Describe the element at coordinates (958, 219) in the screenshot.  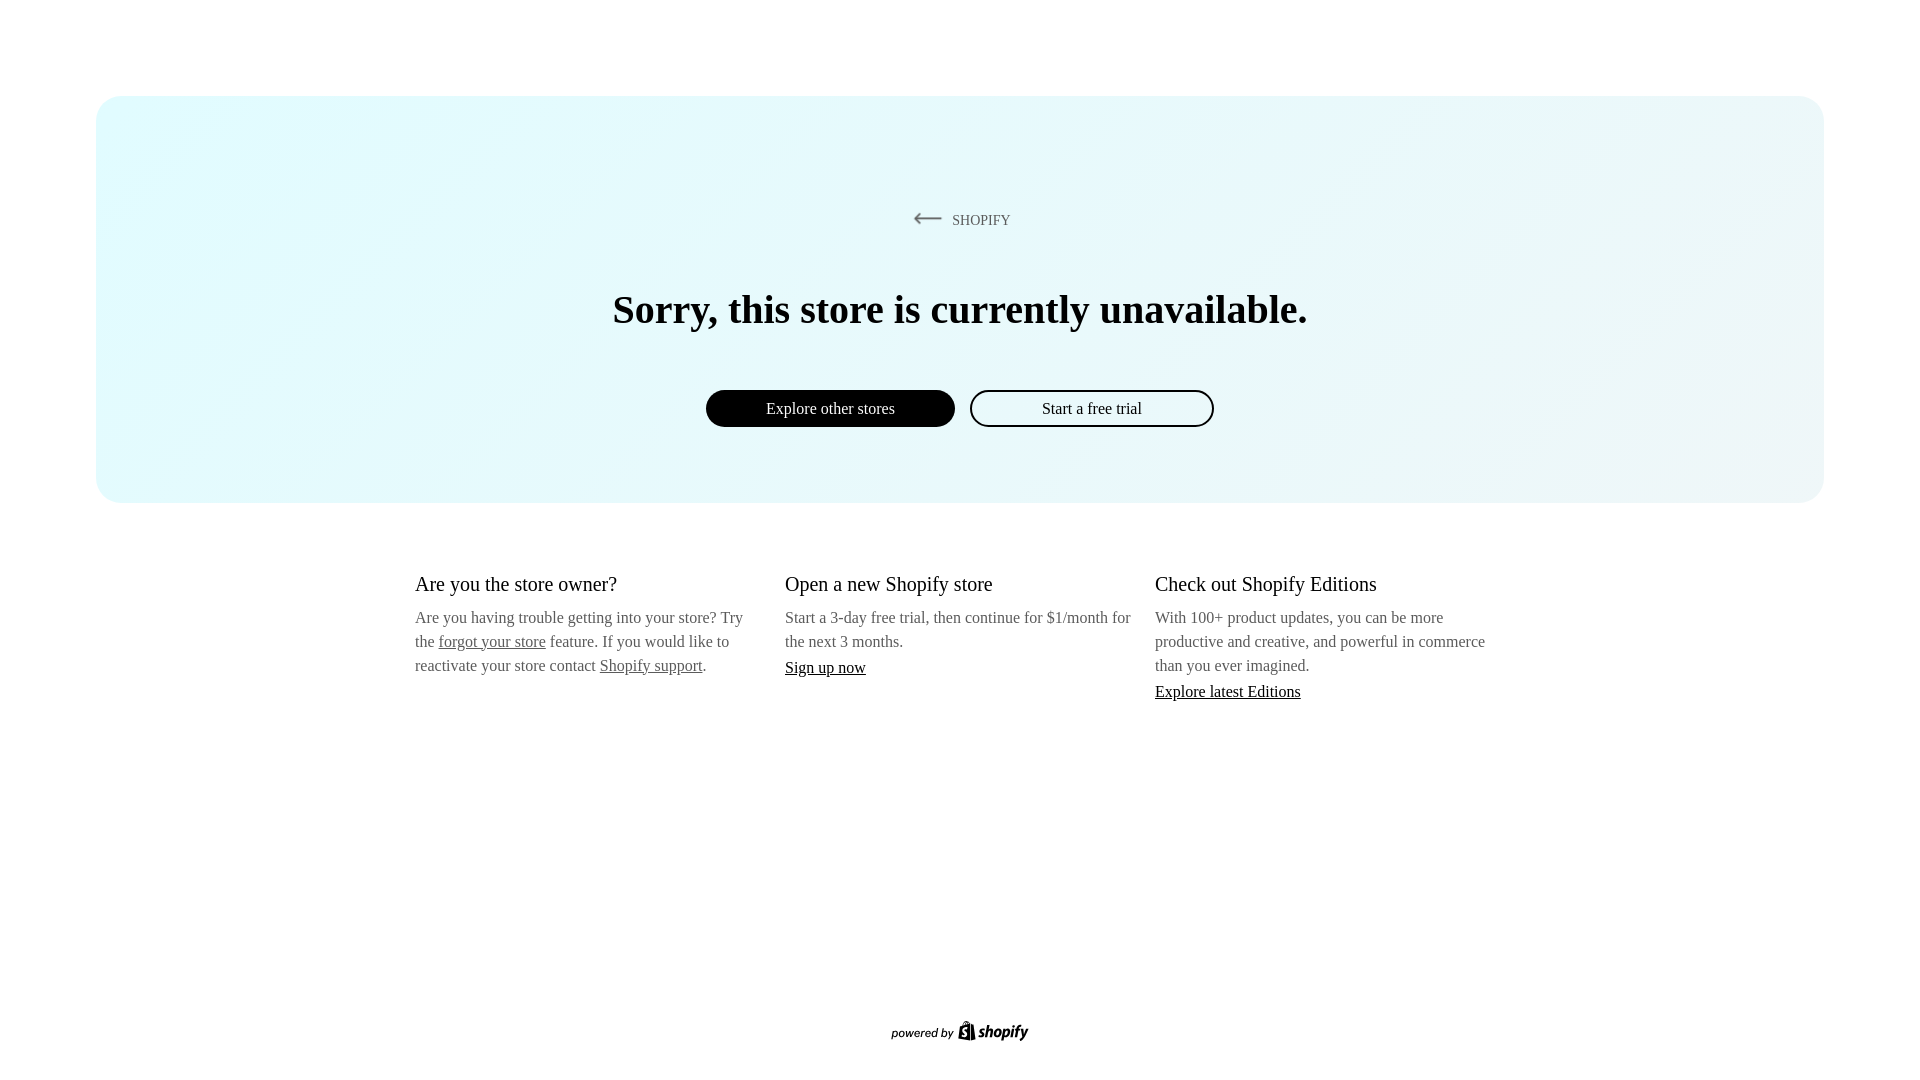
I see `SHOPIFY` at that location.